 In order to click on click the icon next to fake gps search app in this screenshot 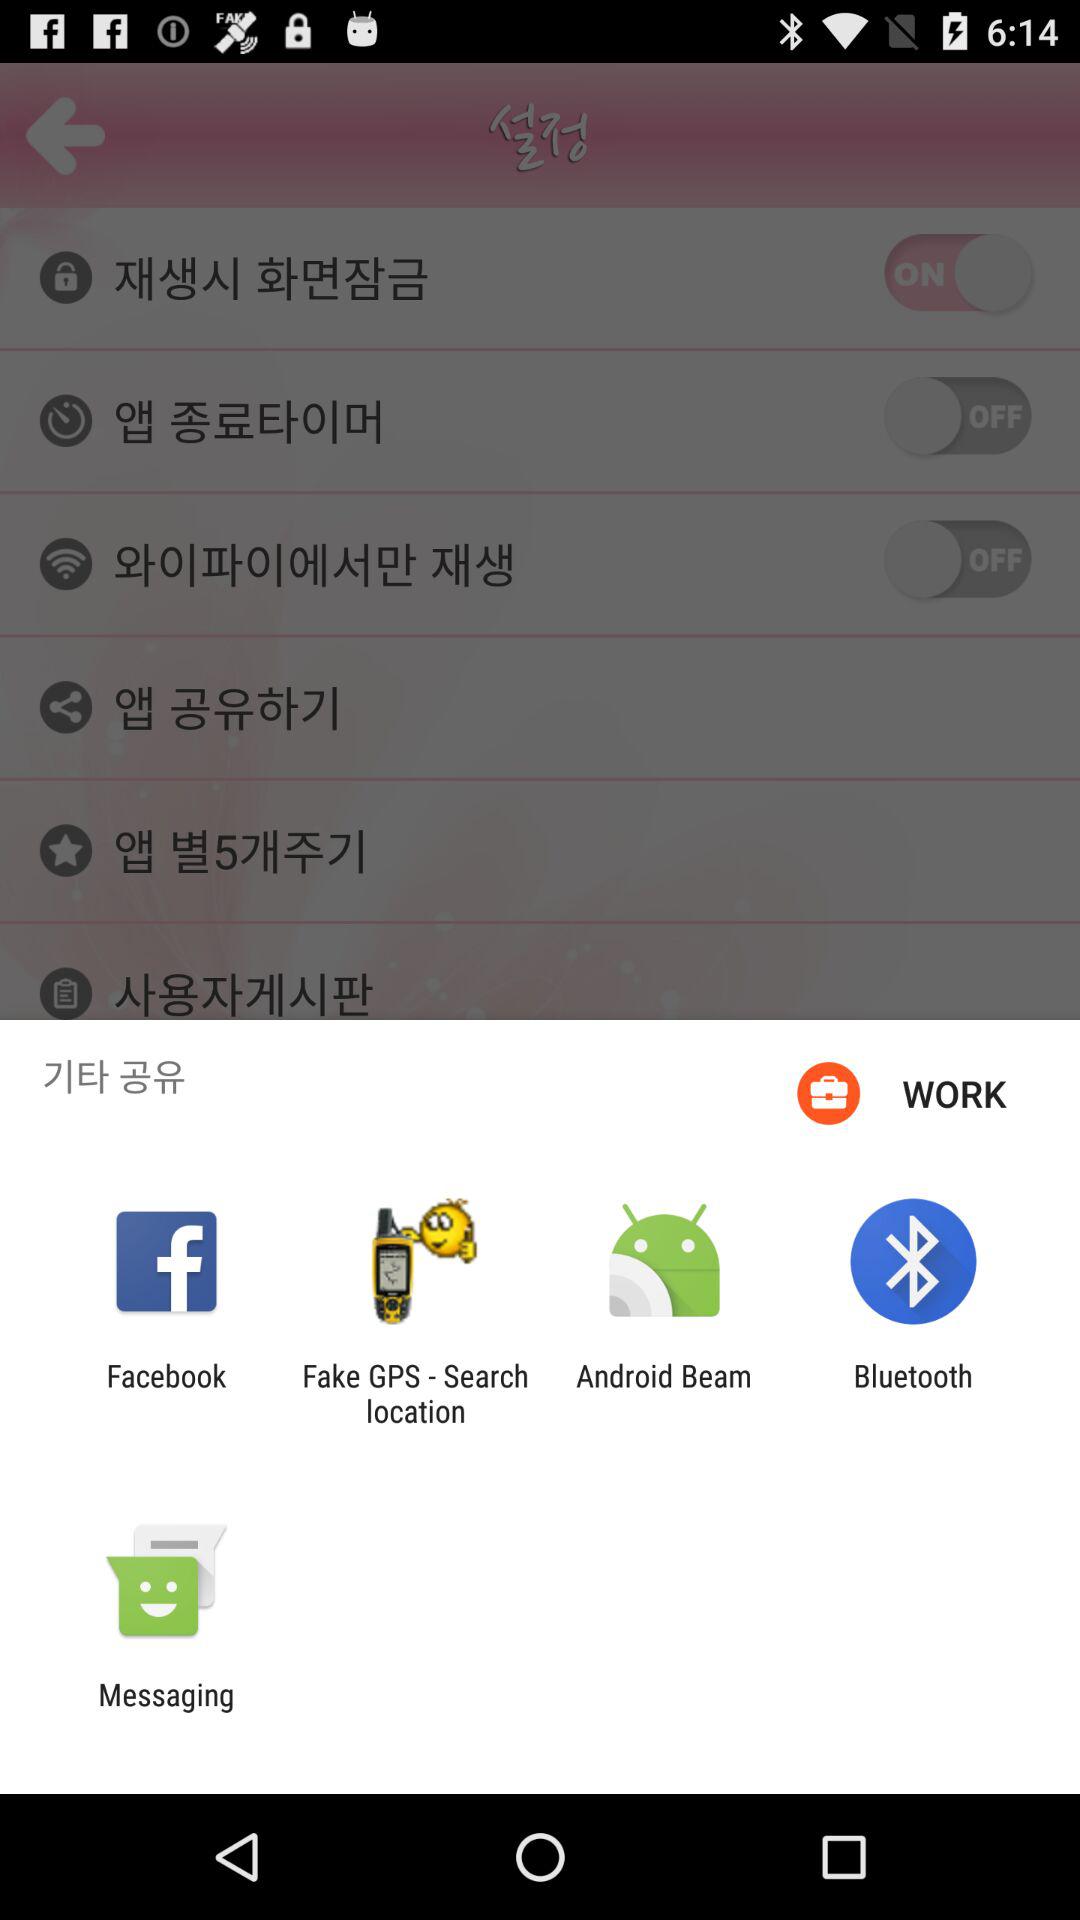, I will do `click(166, 1393)`.